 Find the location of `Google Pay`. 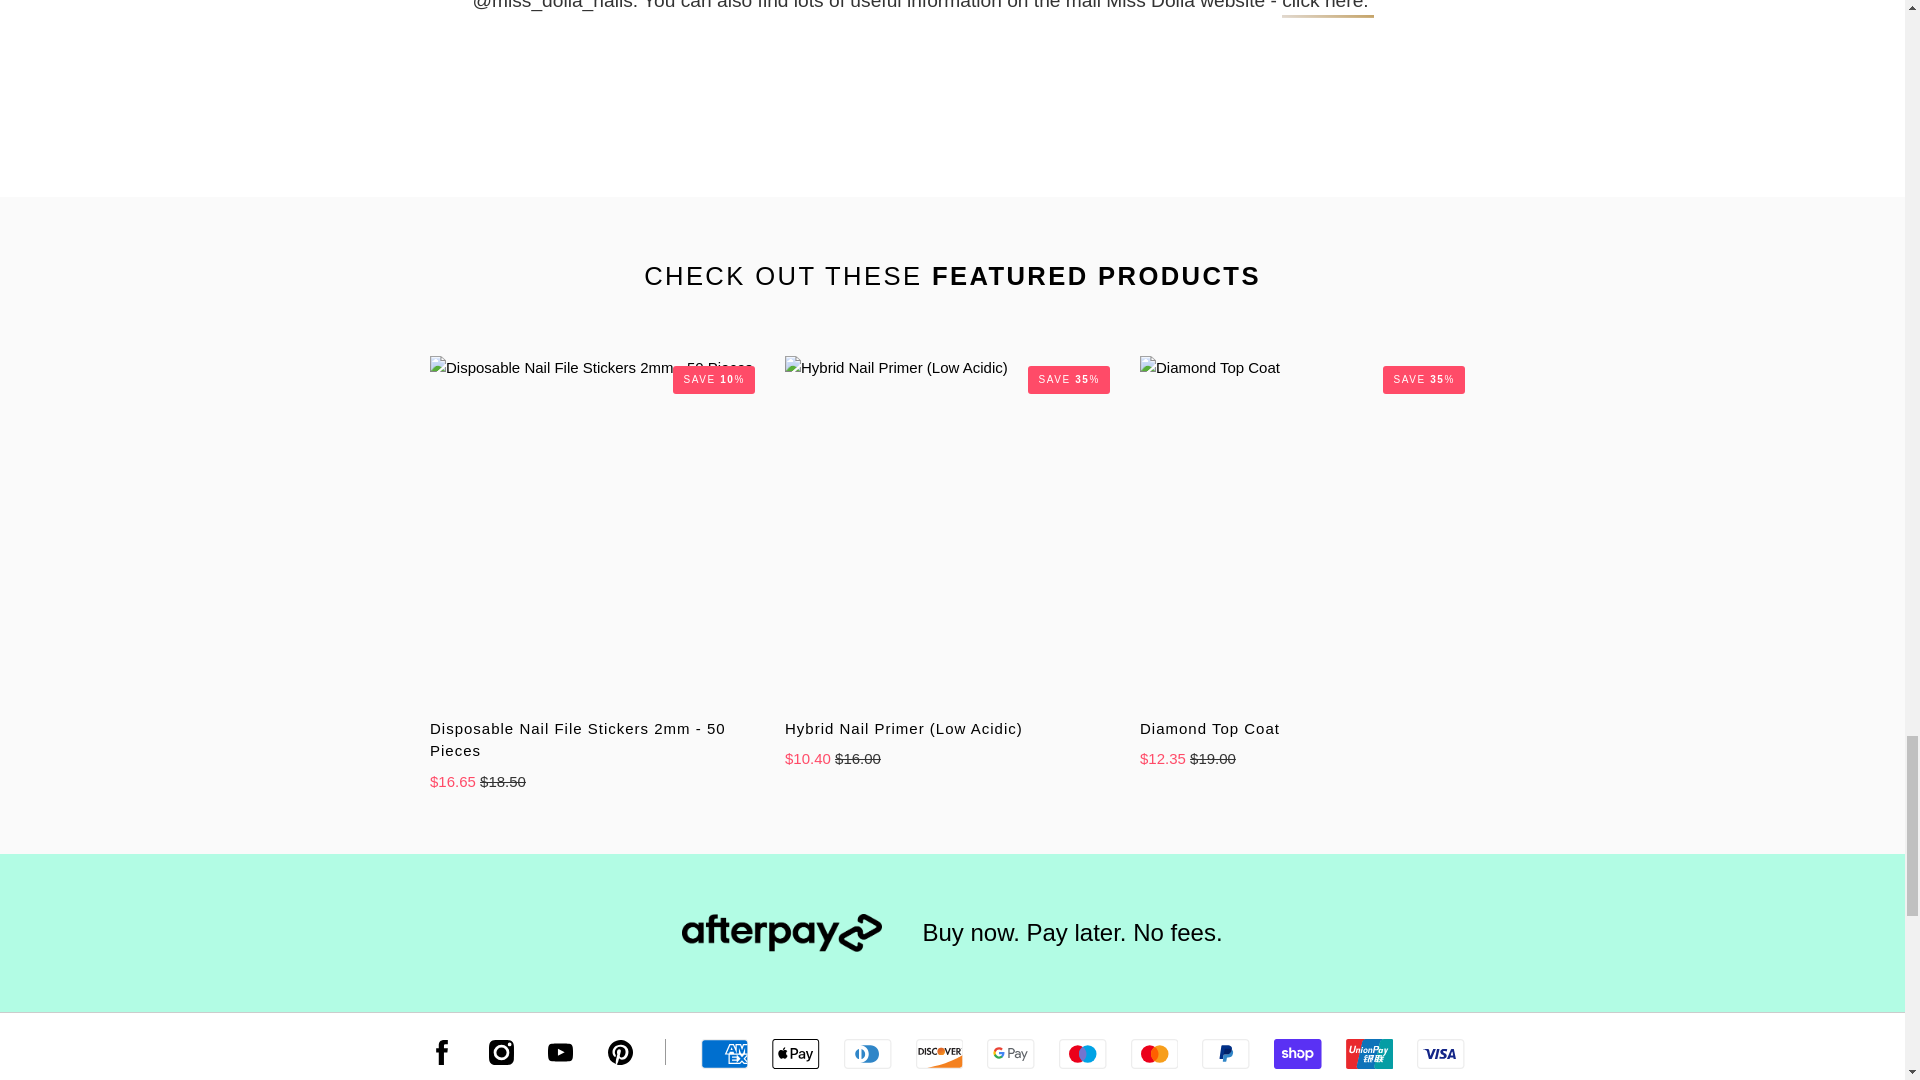

Google Pay is located at coordinates (1010, 1054).